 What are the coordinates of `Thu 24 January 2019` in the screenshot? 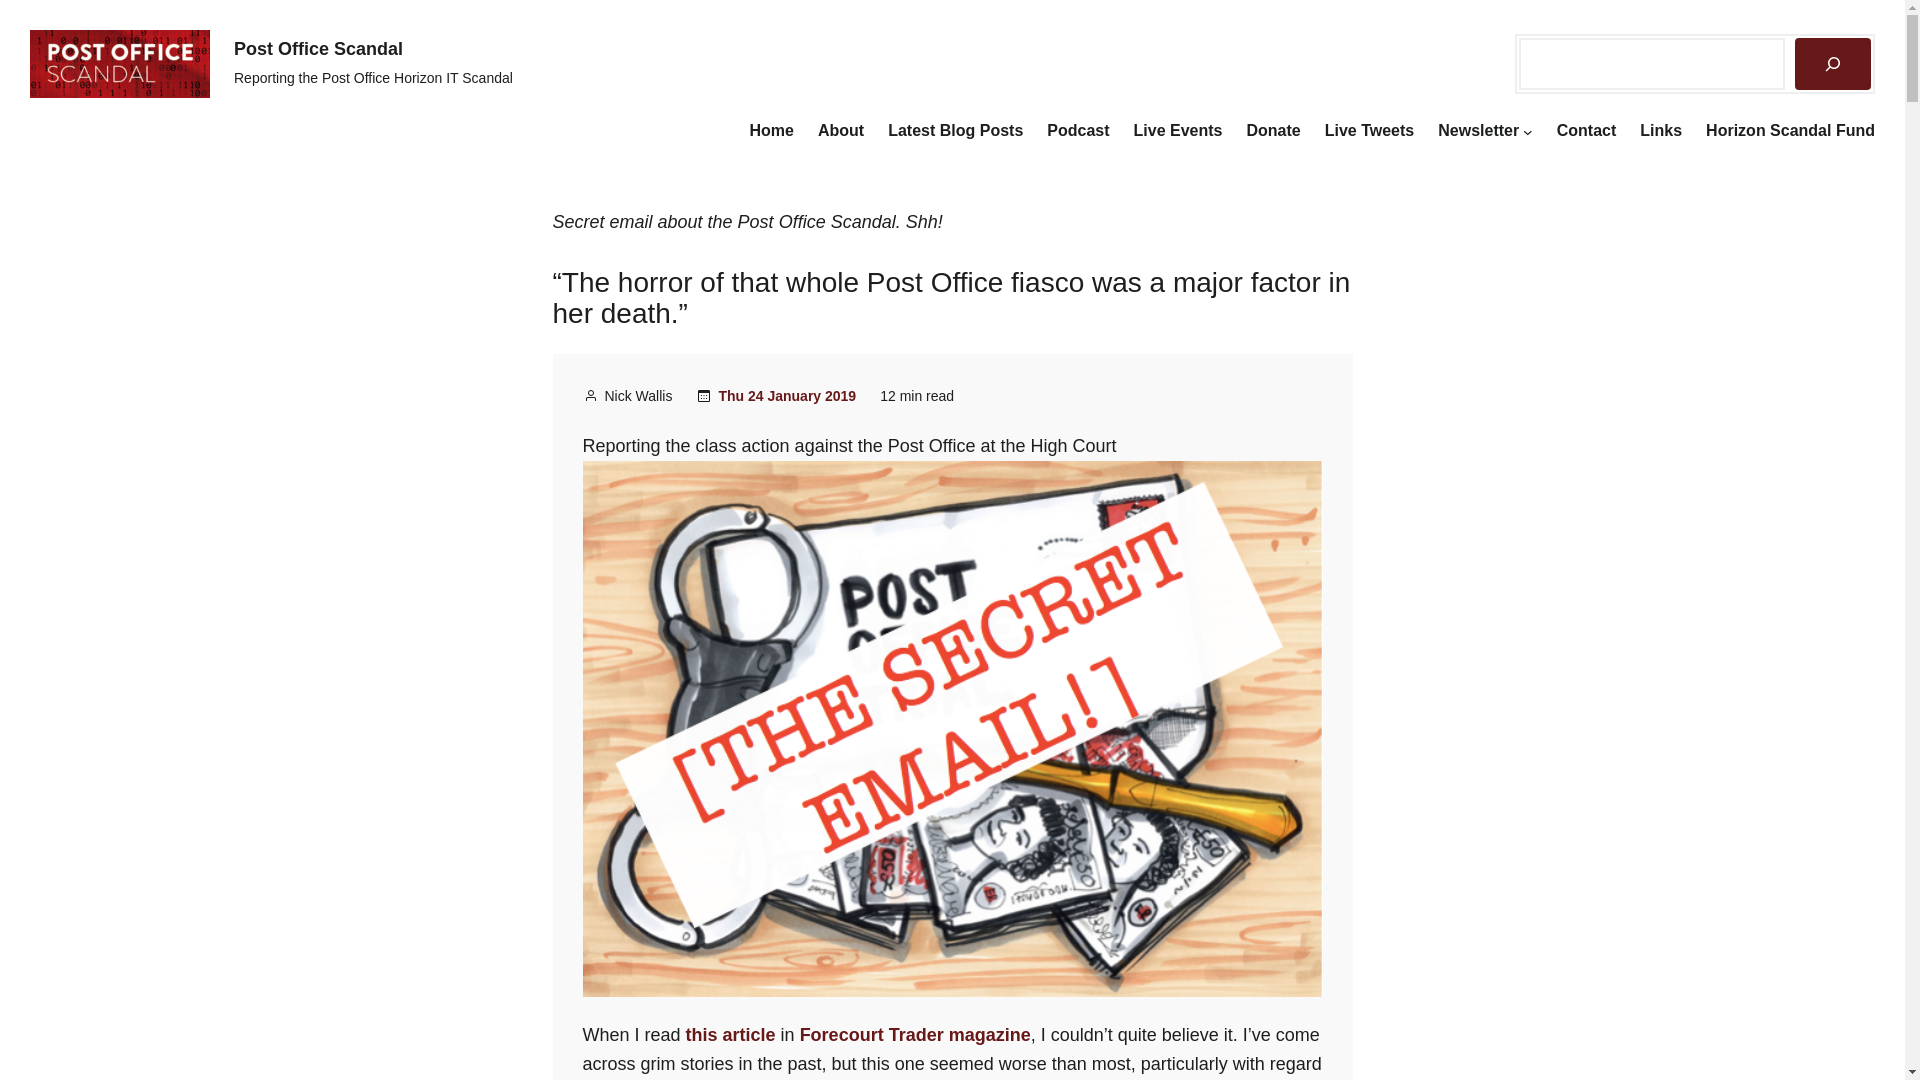 It's located at (787, 395).